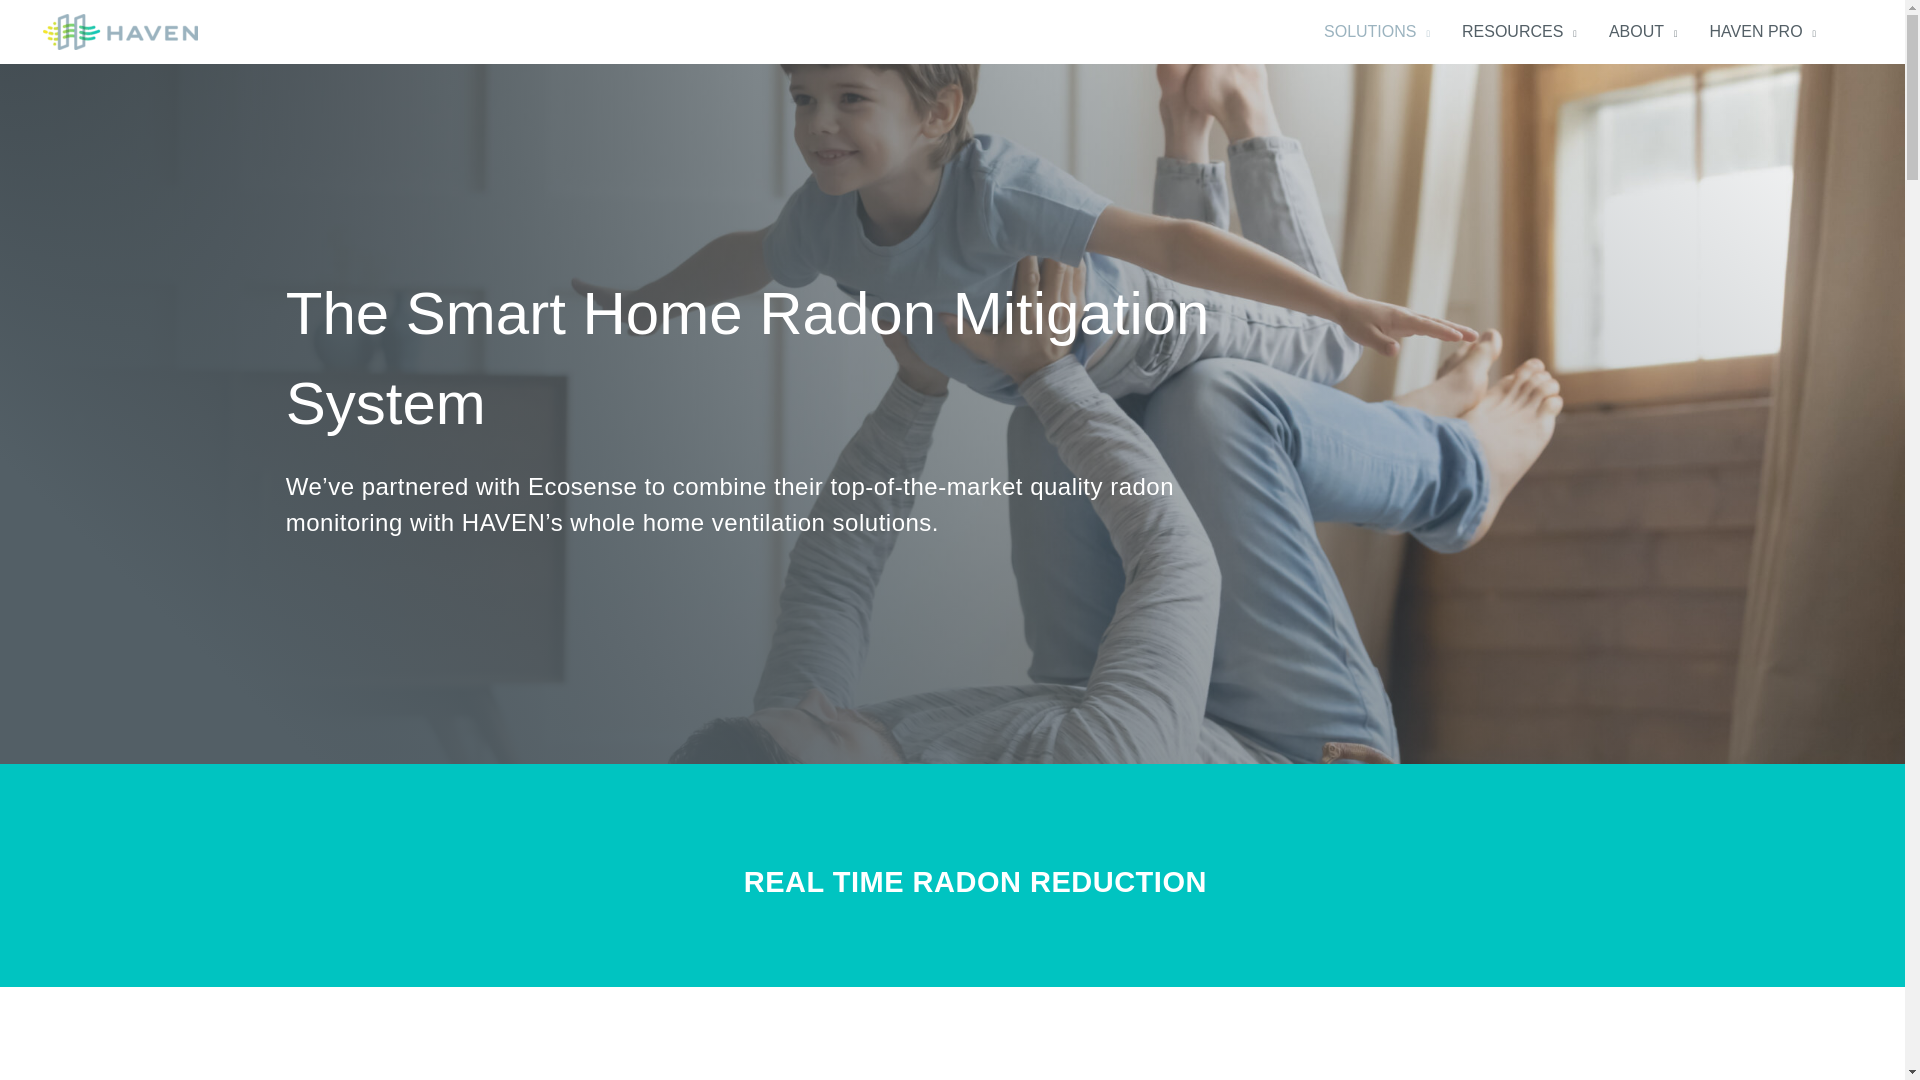 This screenshot has height=1080, width=1920. What do you see at coordinates (1763, 32) in the screenshot?
I see `HAVEN PRO` at bounding box center [1763, 32].